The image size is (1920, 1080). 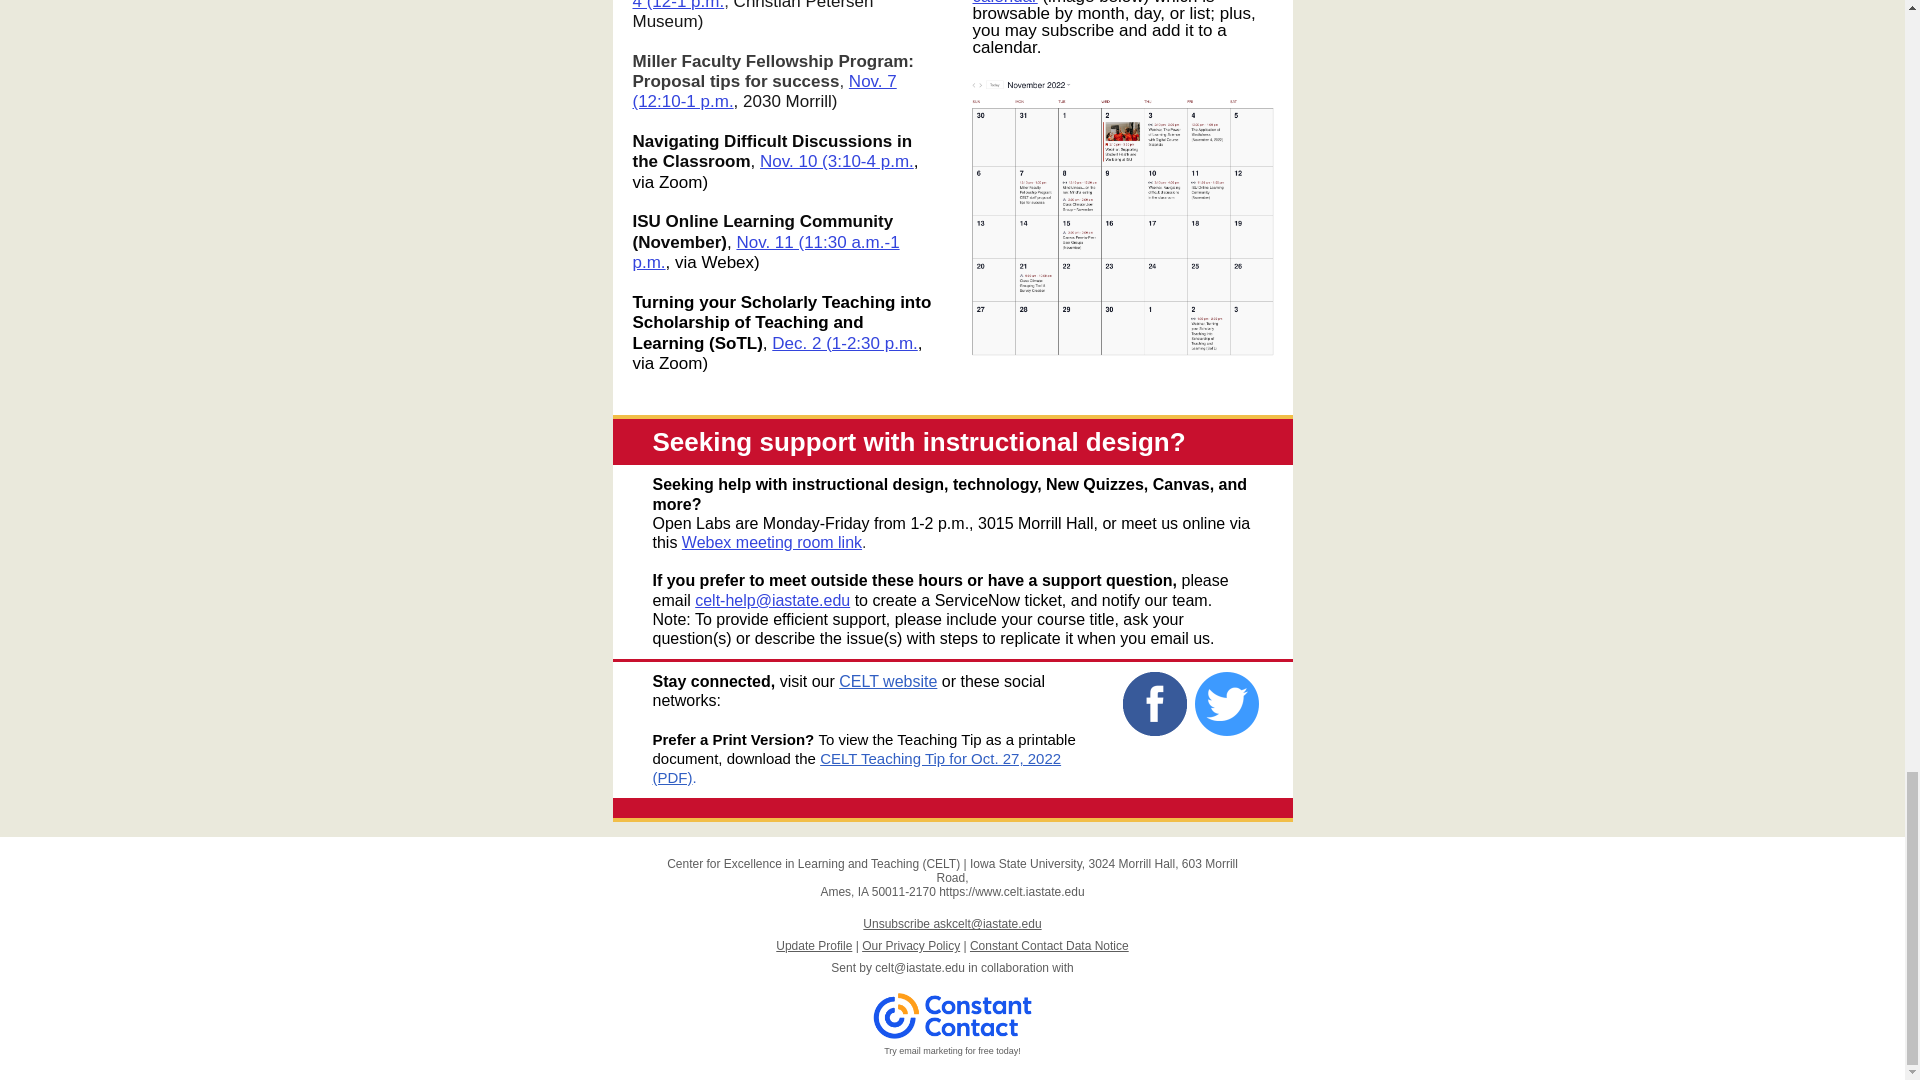 I want to click on Try email marketing for free today!, so click(x=952, y=1051).